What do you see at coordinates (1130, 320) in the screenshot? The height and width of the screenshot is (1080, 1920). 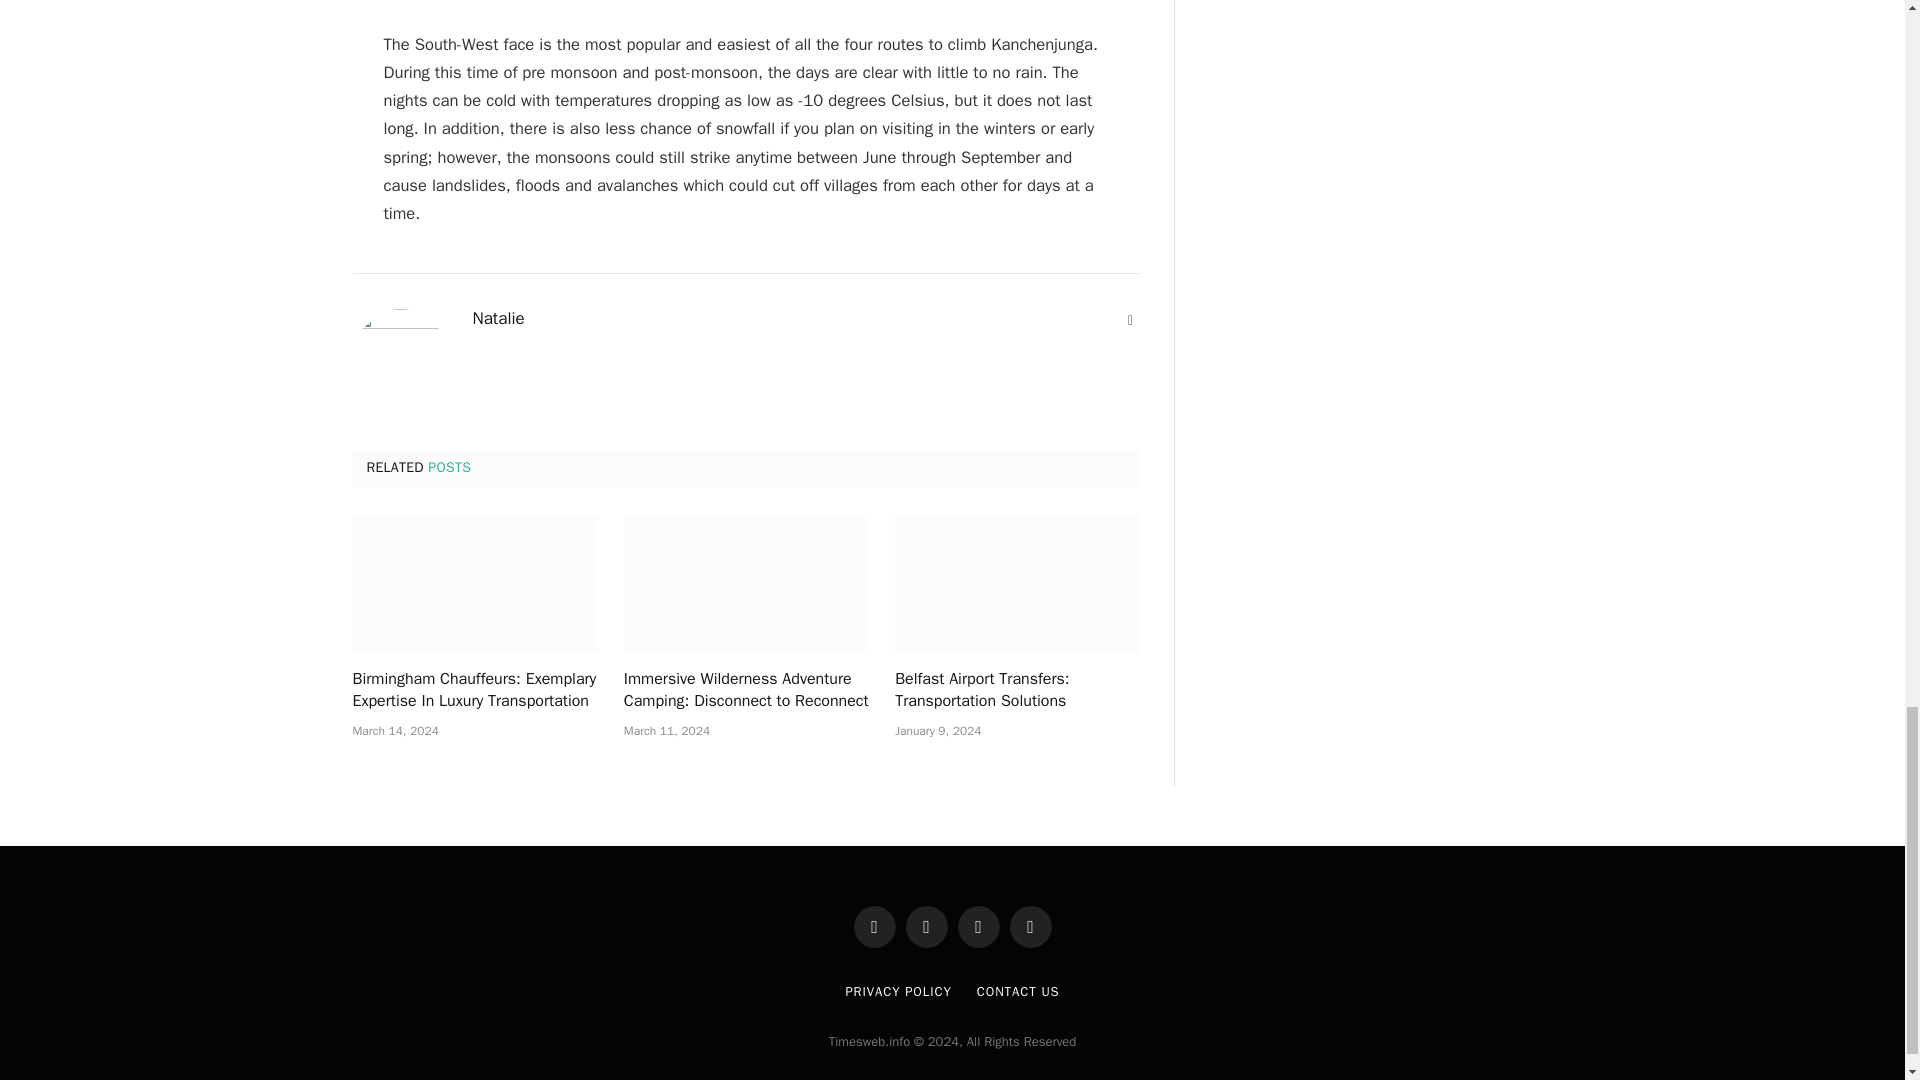 I see `Website` at bounding box center [1130, 320].